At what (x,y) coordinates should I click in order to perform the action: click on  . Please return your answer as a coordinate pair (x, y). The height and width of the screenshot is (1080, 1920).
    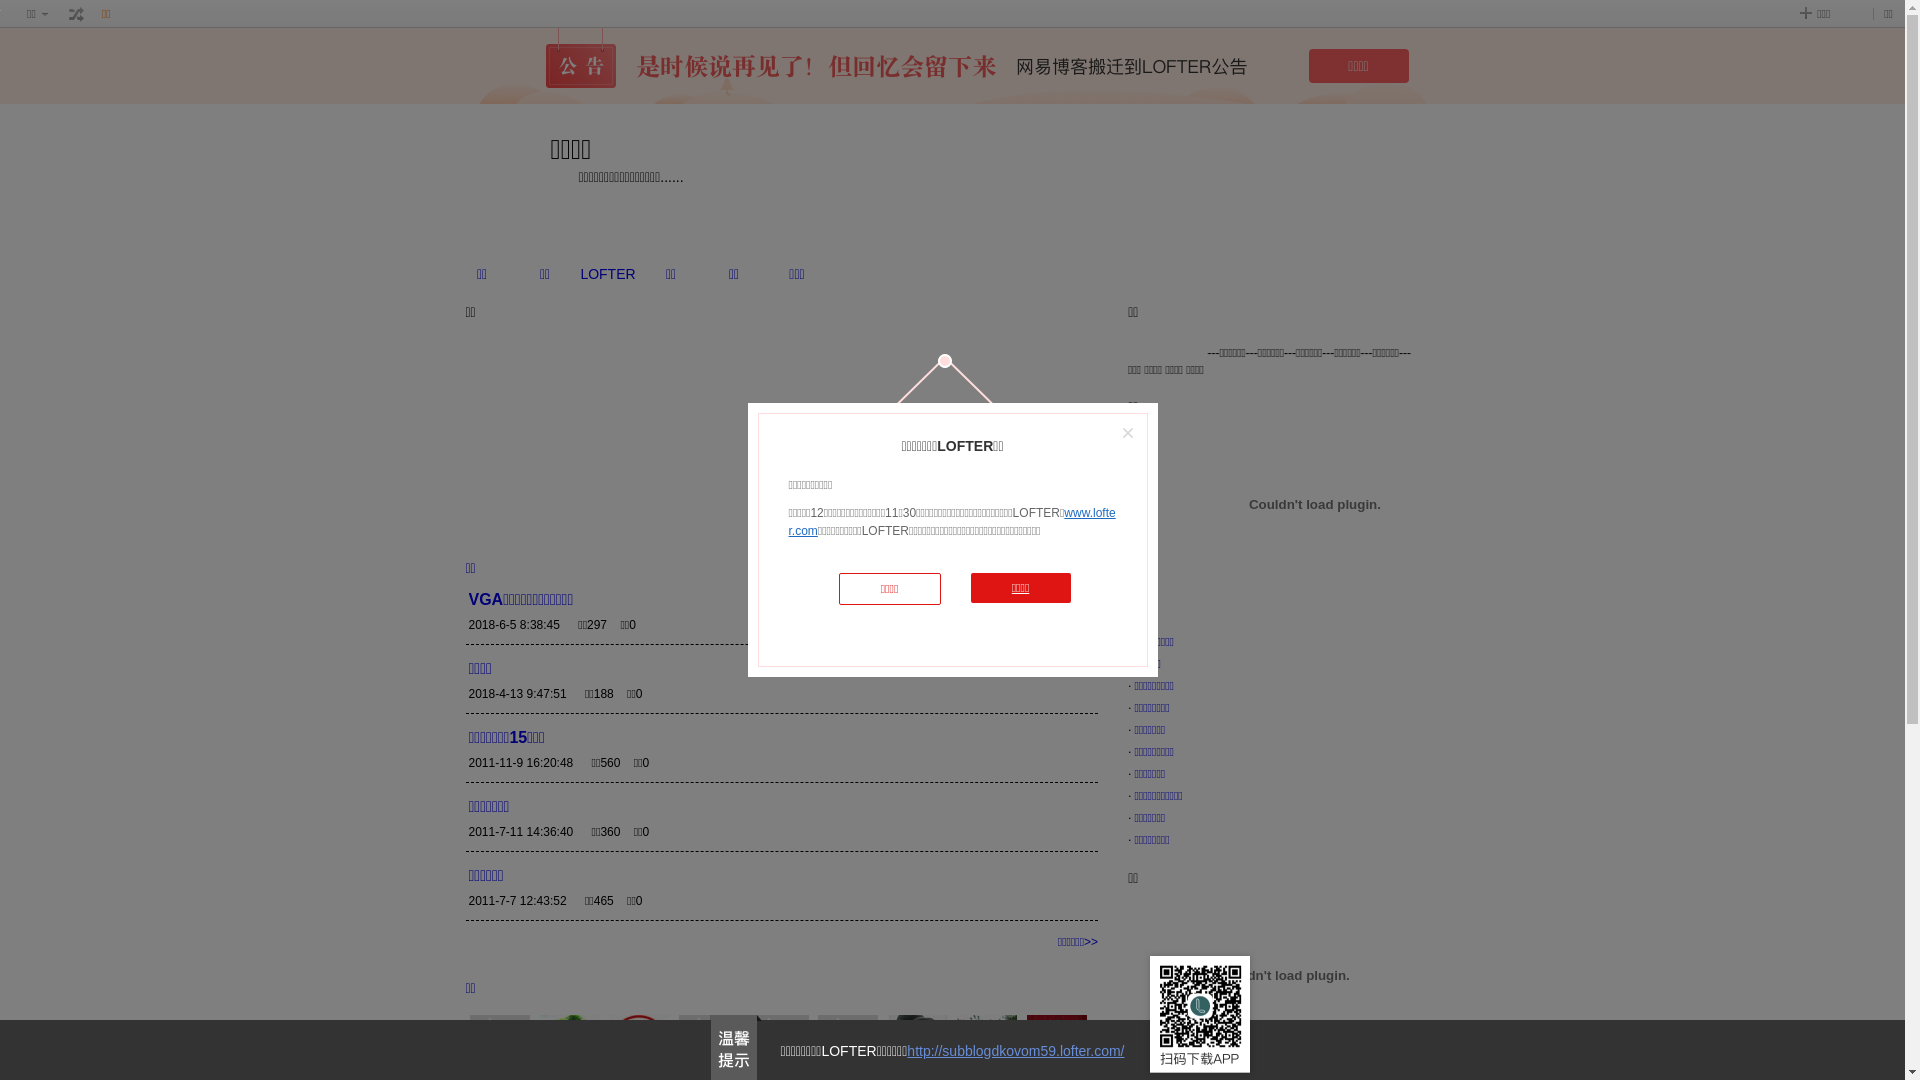
    Looking at the image, I should click on (77, 14).